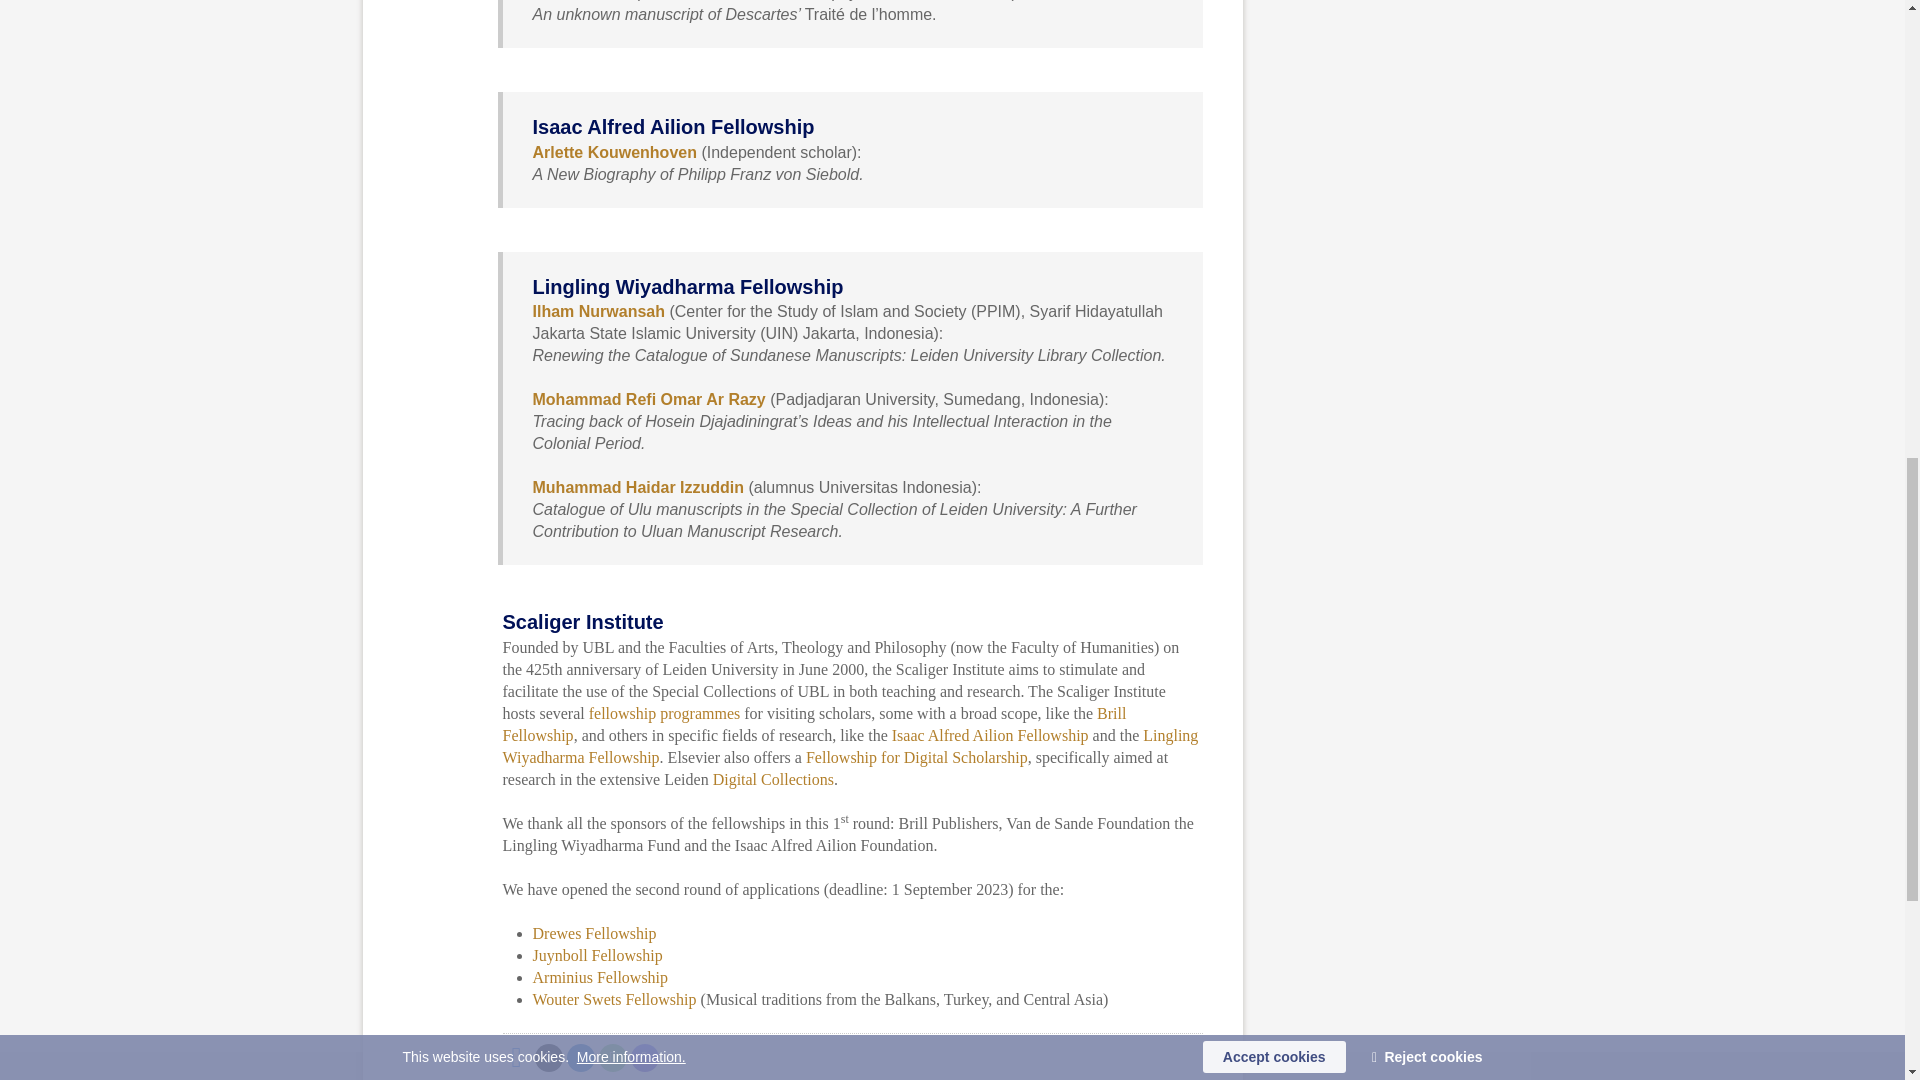 Image resolution: width=1920 pixels, height=1080 pixels. I want to click on Share on Facebook, so click(515, 1058).